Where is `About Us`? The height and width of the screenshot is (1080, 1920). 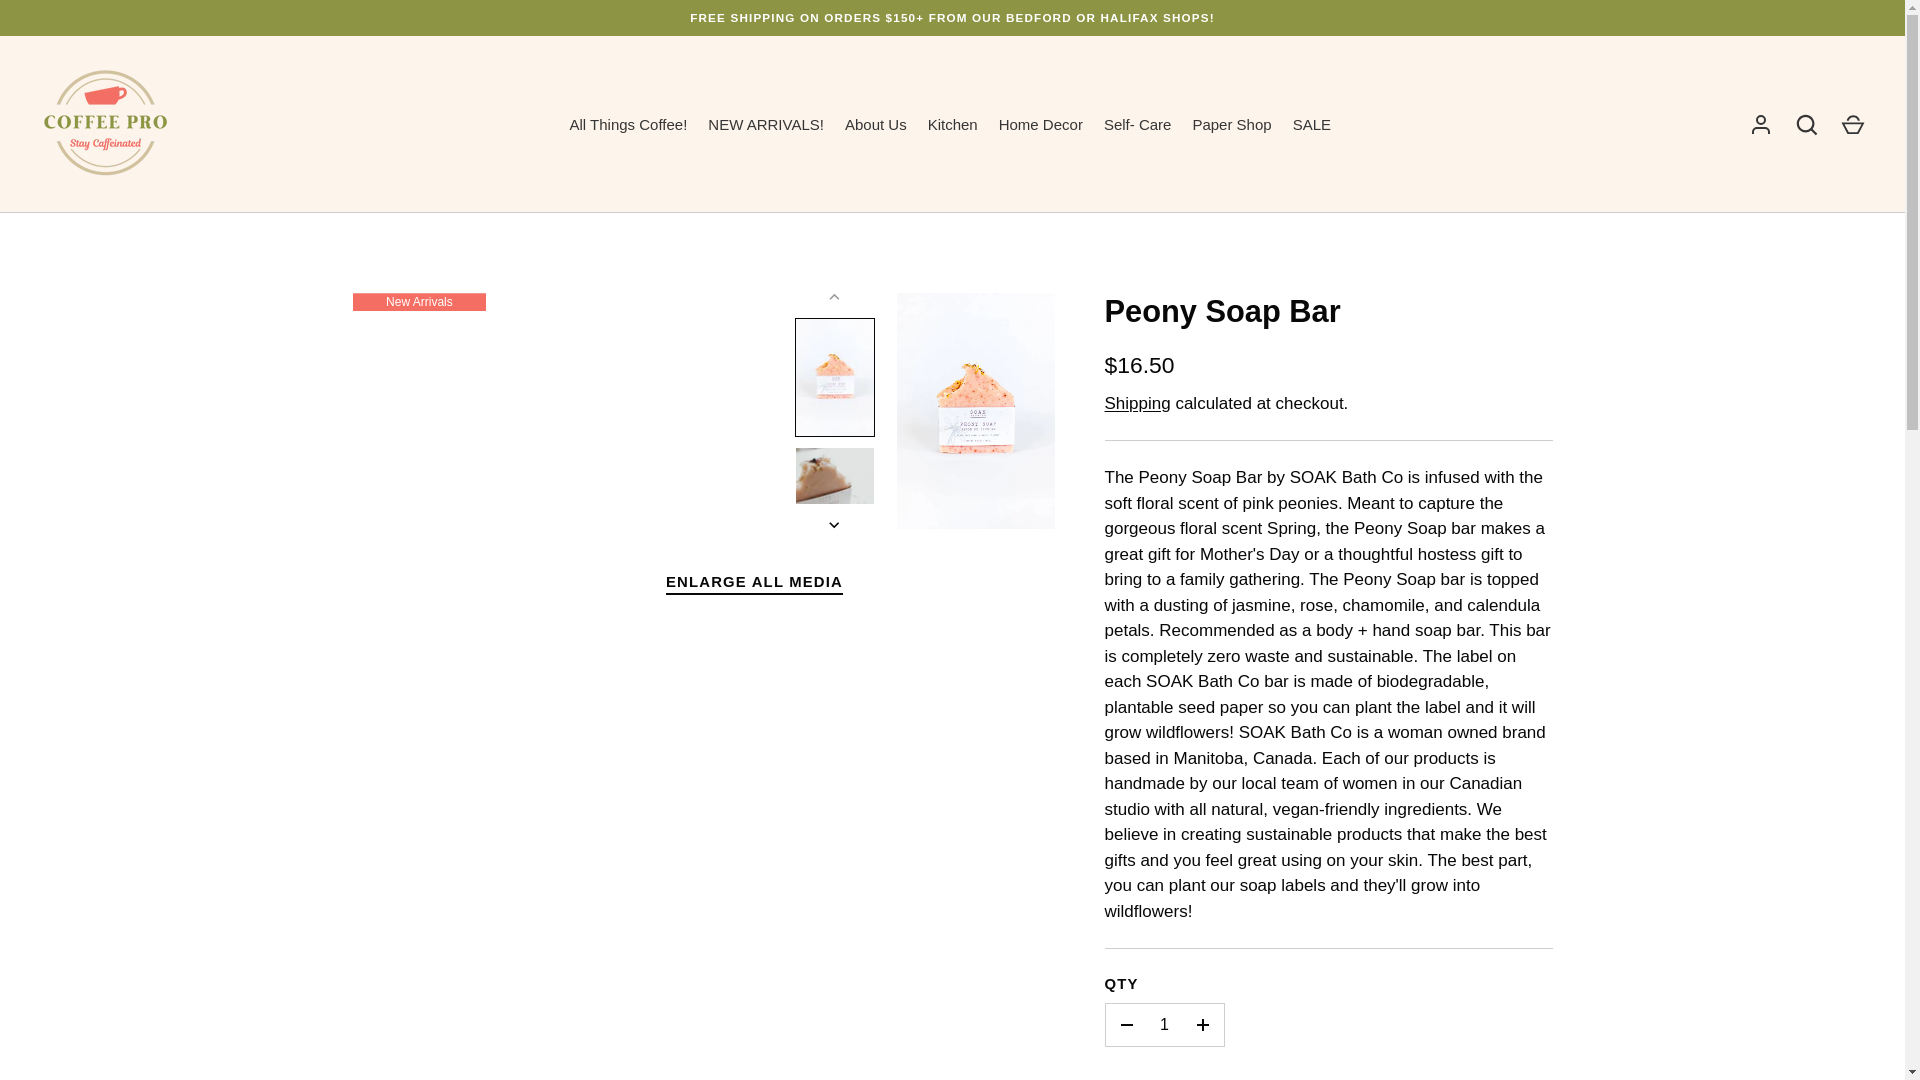
About Us is located at coordinates (875, 126).